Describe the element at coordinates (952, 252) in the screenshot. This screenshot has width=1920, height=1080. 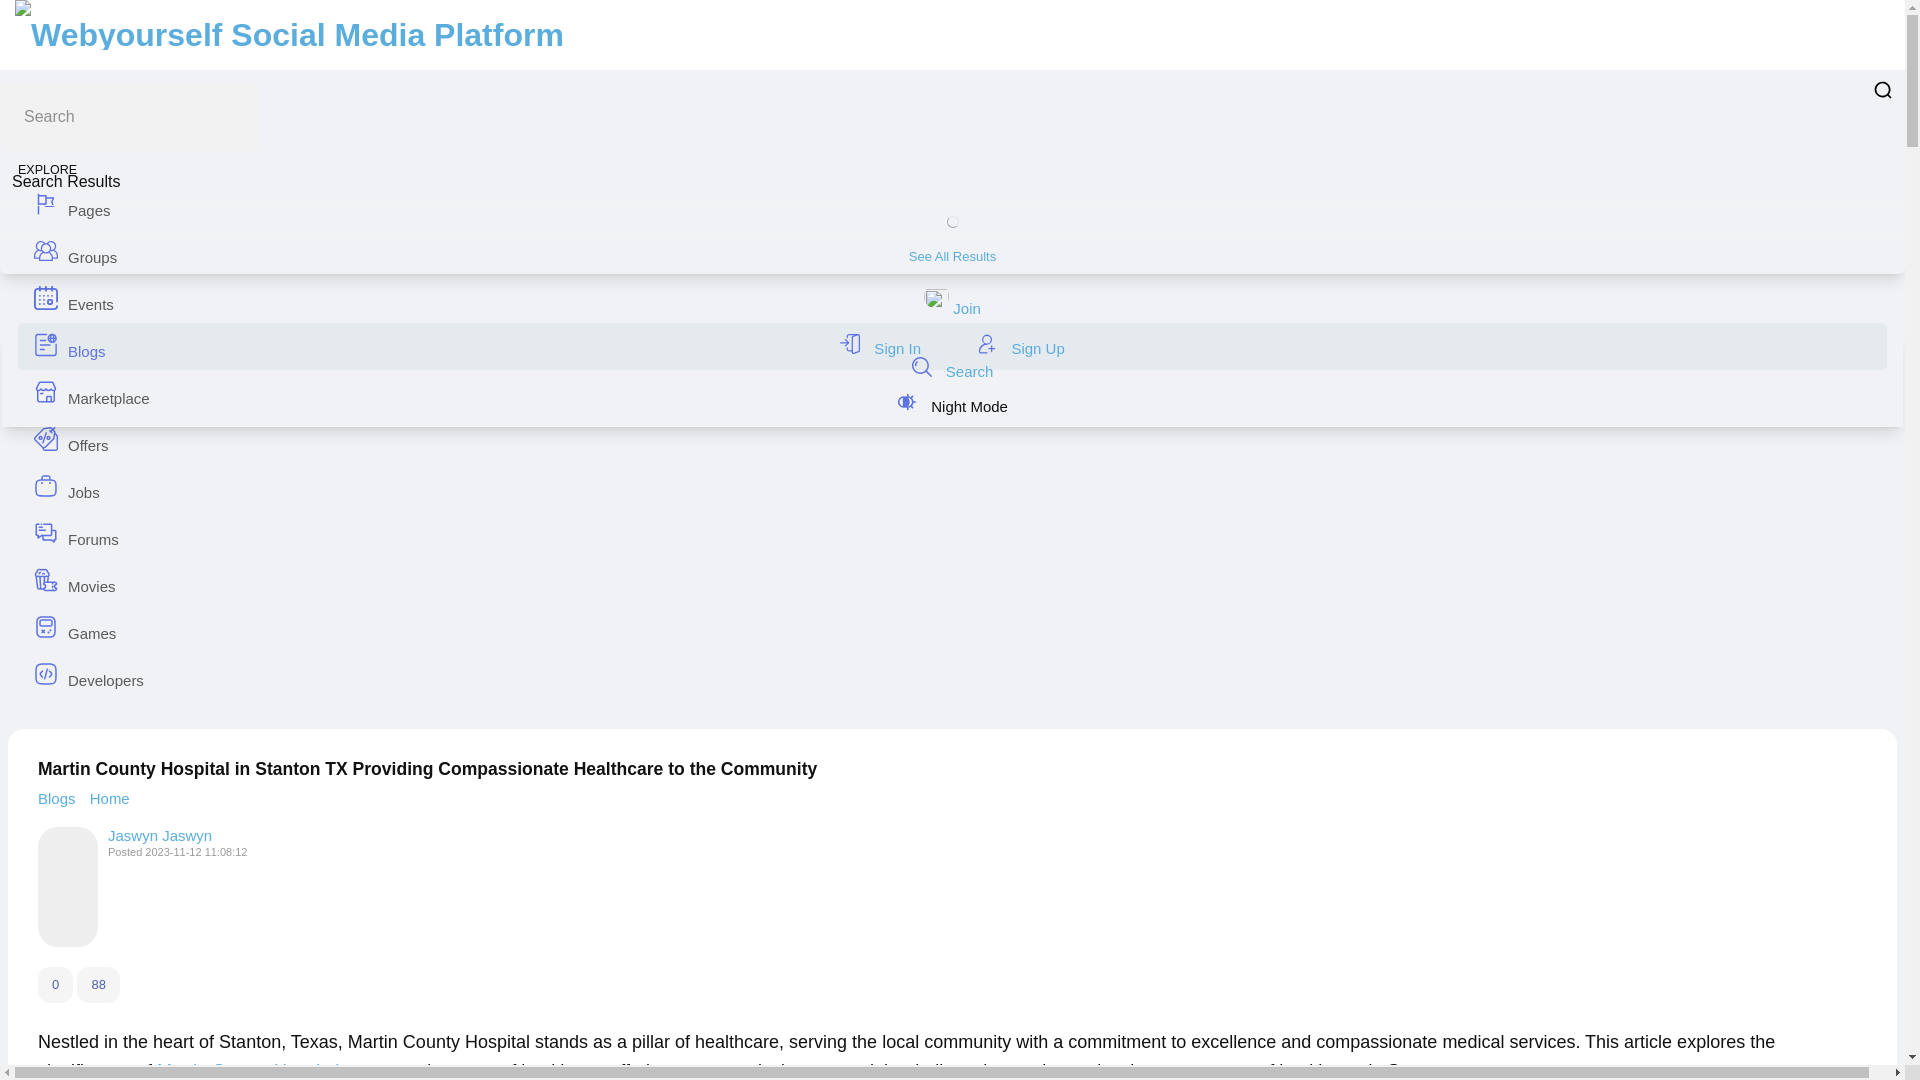
I see `Groups` at that location.